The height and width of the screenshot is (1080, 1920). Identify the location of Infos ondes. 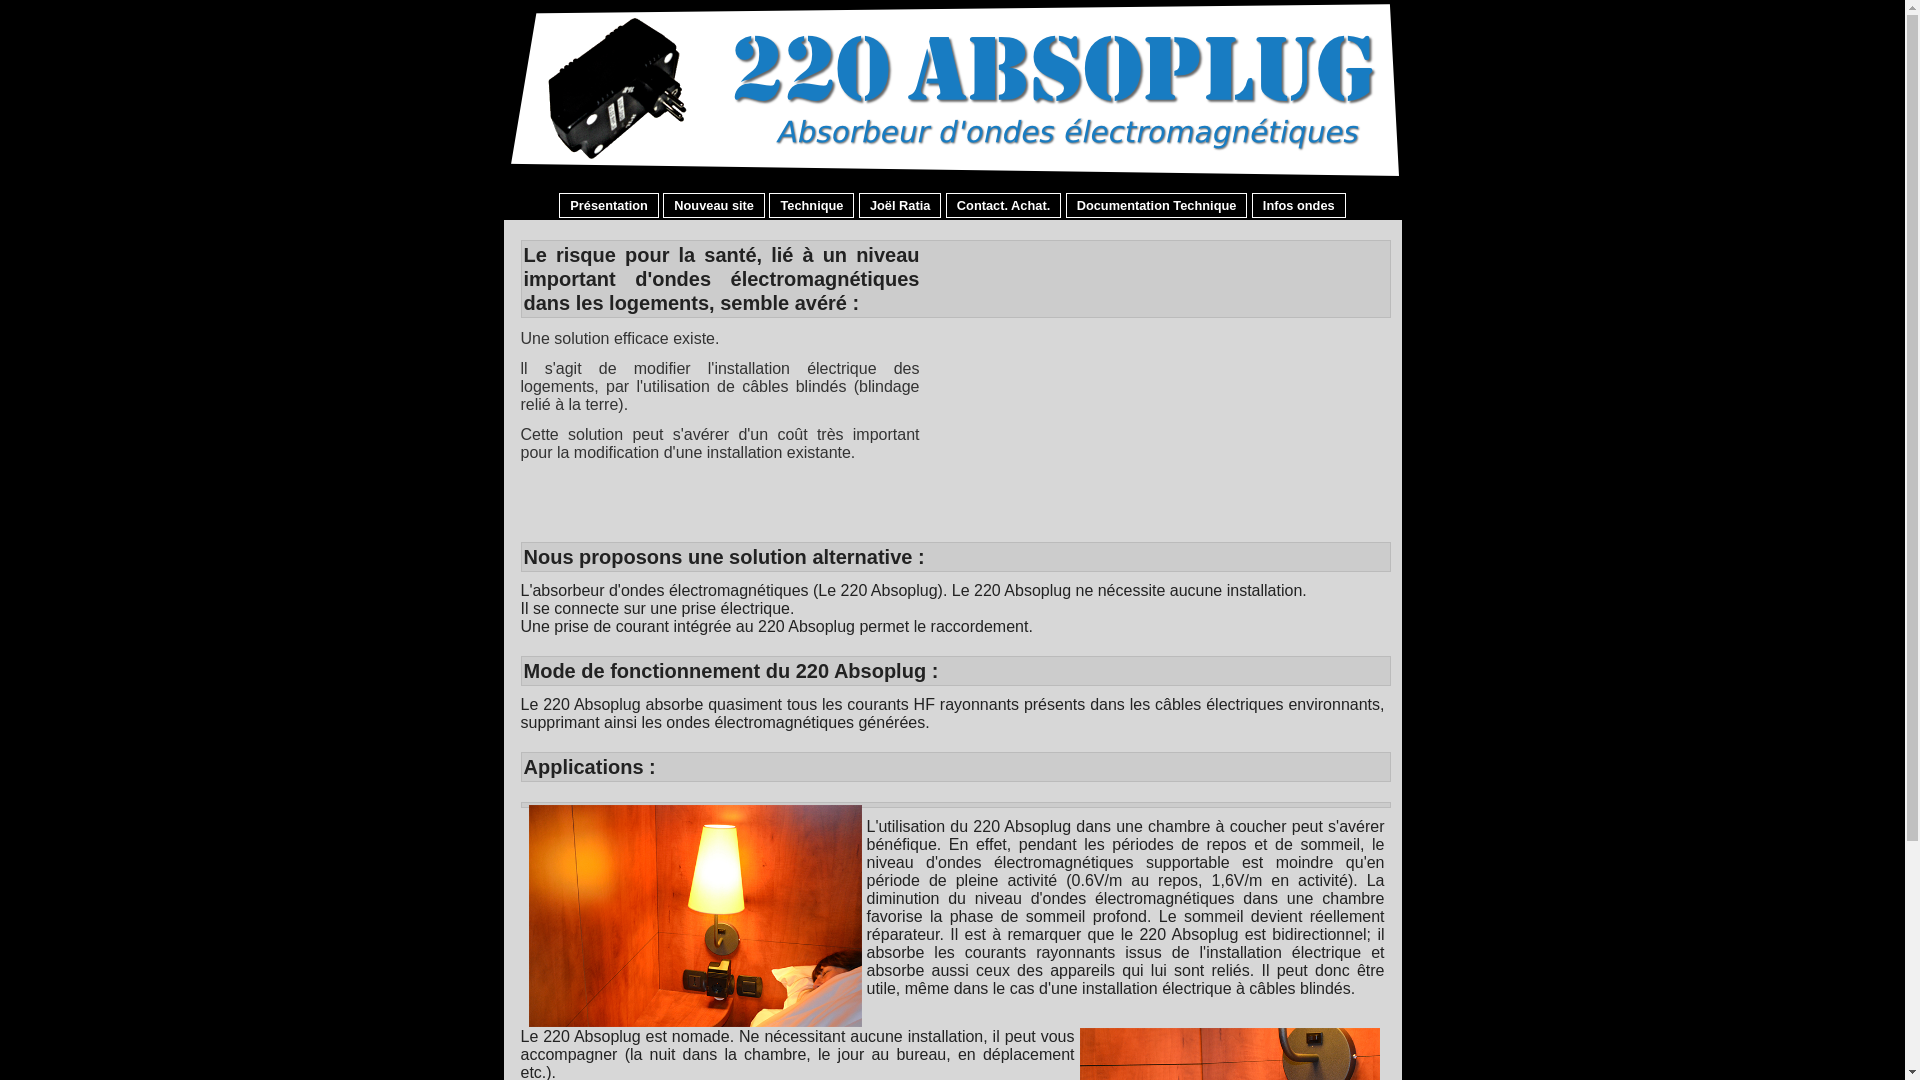
(1299, 206).